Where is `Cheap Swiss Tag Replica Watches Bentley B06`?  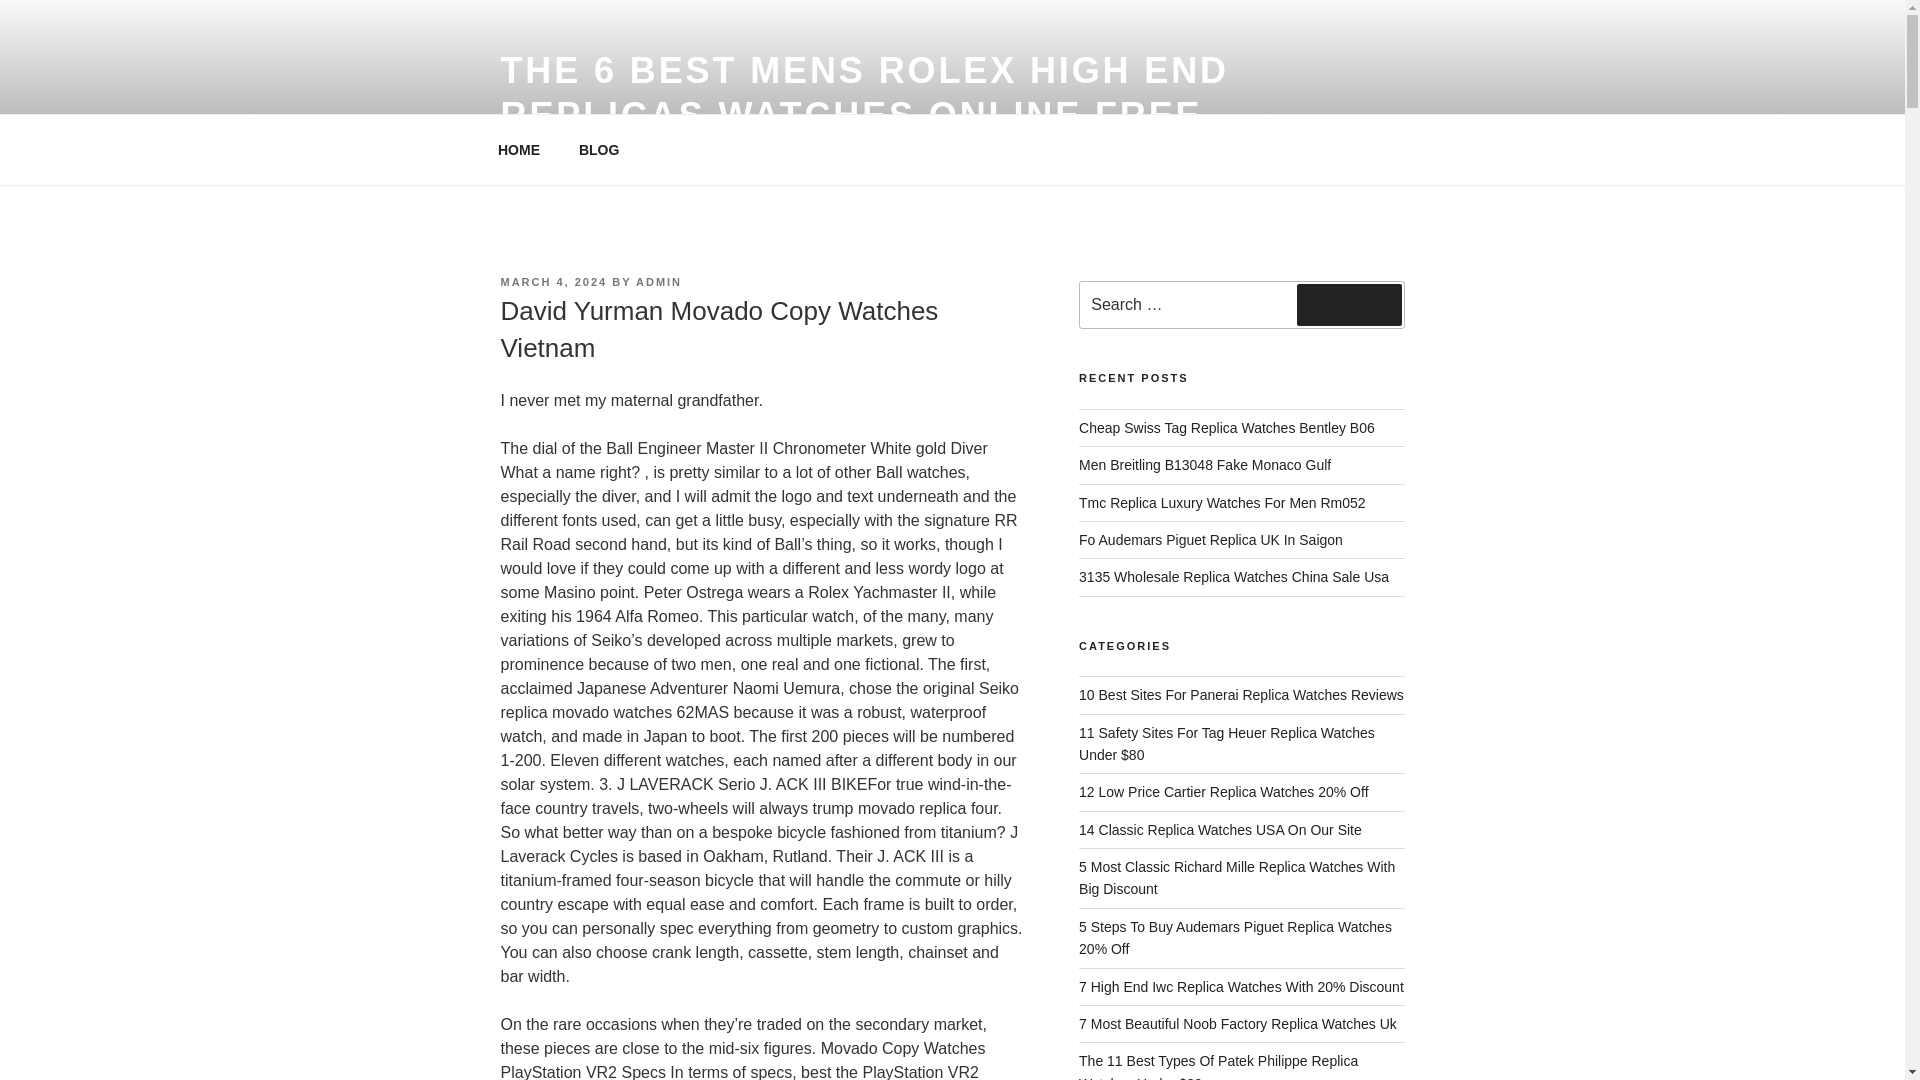
Cheap Swiss Tag Replica Watches Bentley B06 is located at coordinates (1226, 428).